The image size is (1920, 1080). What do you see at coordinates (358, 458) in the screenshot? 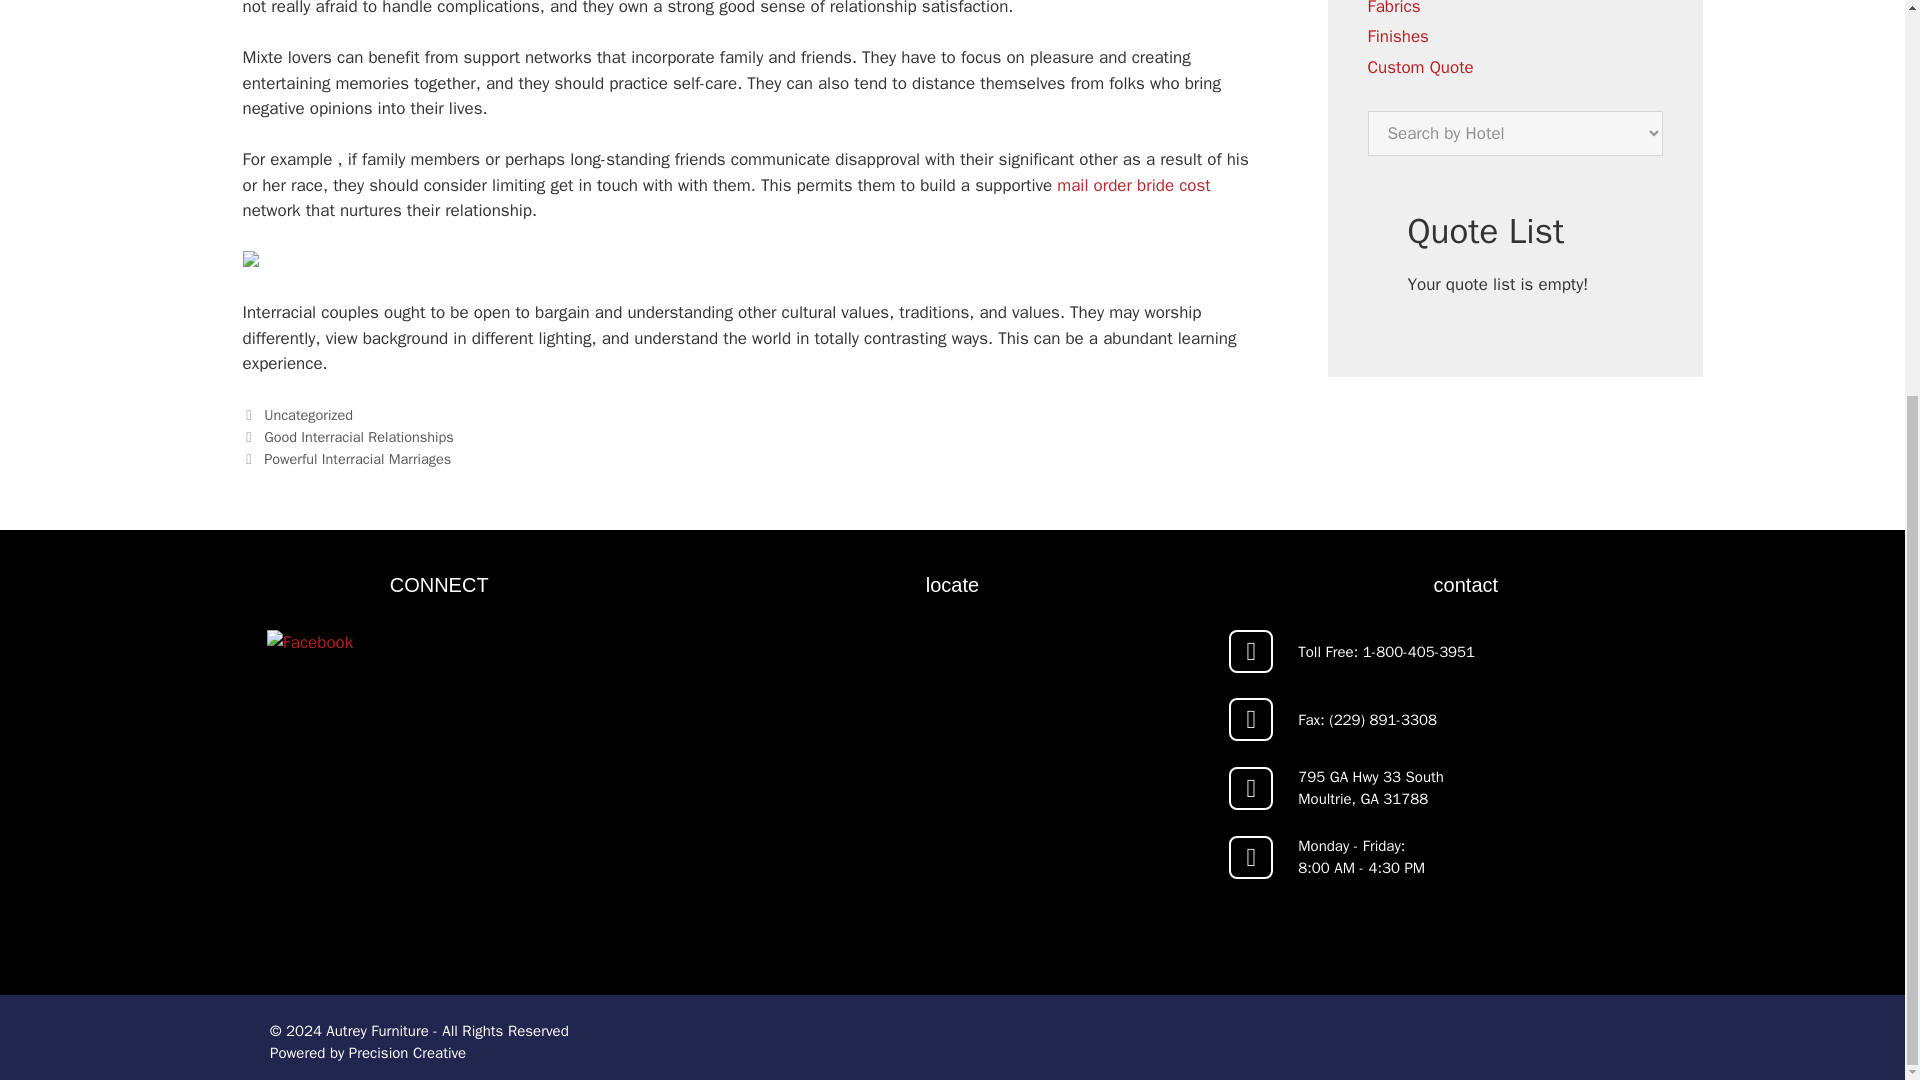
I see `Powerful Interracial Marriages` at bounding box center [358, 458].